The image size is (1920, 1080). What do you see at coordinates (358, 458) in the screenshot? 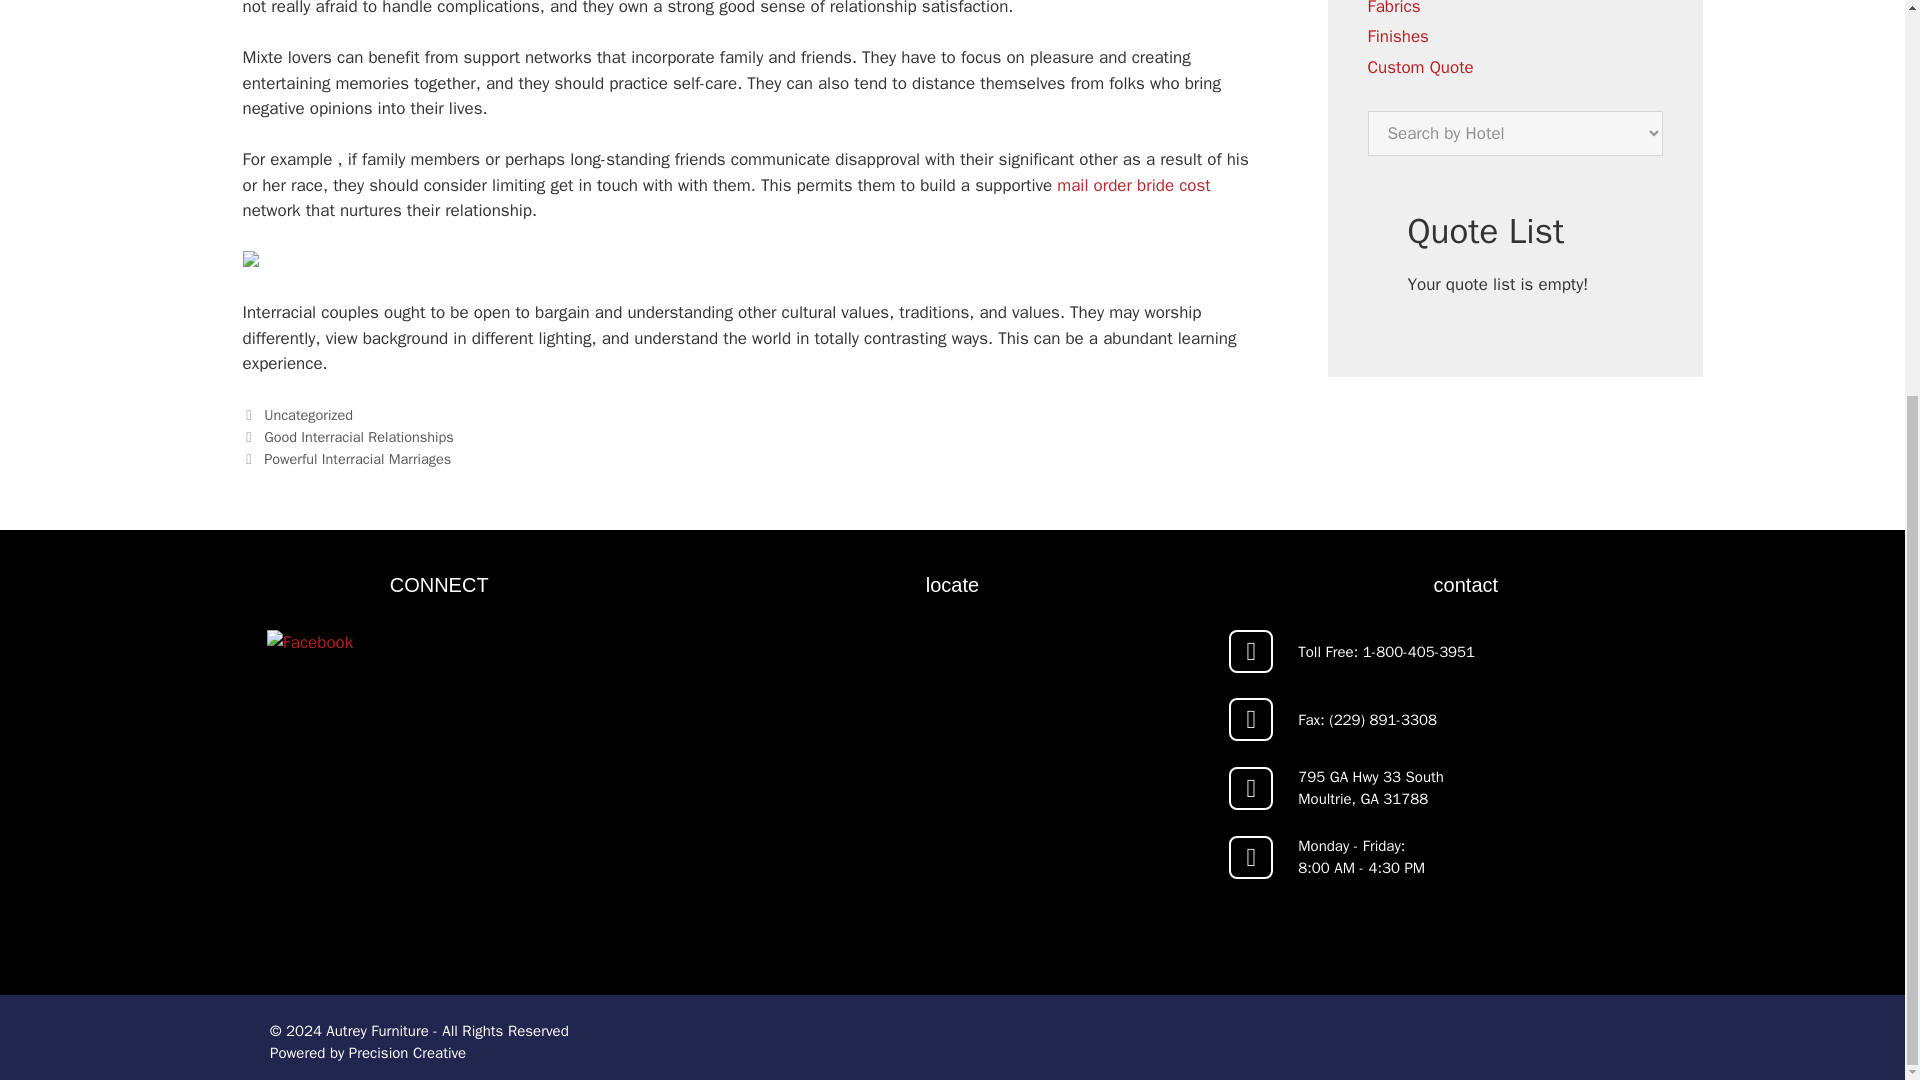
I see `Powerful Interracial Marriages` at bounding box center [358, 458].